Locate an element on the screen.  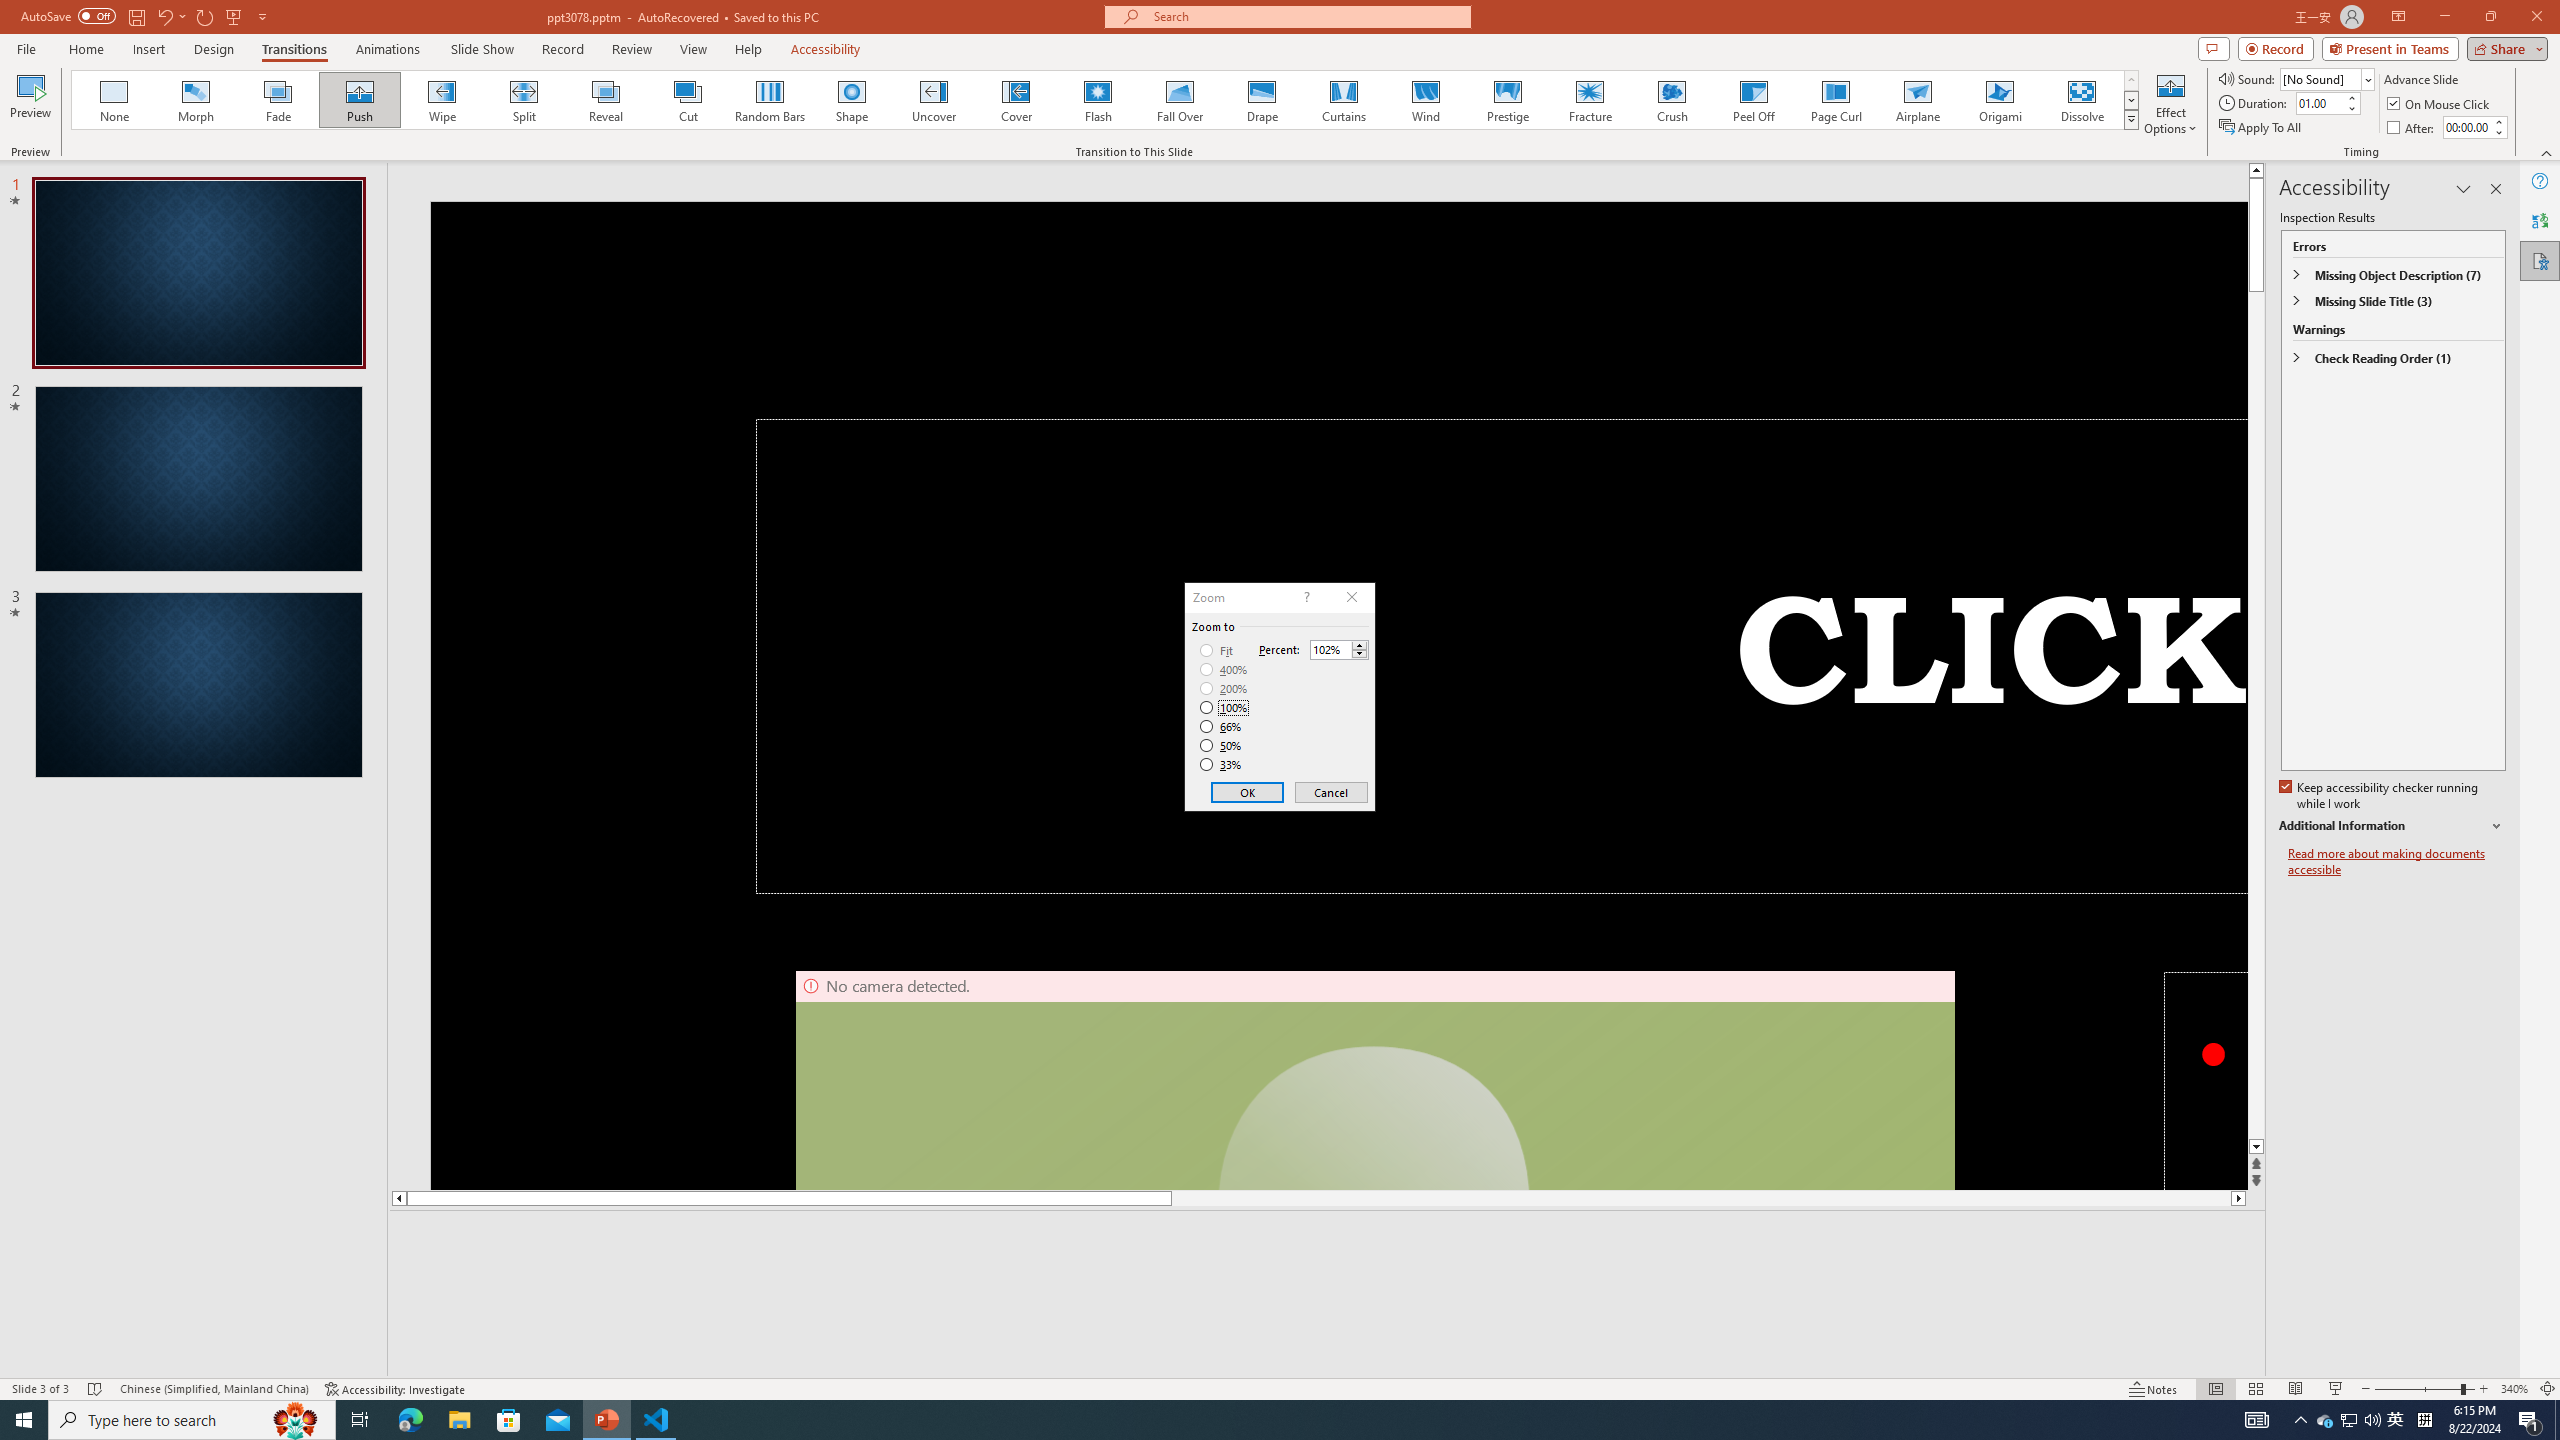
50% is located at coordinates (1222, 746).